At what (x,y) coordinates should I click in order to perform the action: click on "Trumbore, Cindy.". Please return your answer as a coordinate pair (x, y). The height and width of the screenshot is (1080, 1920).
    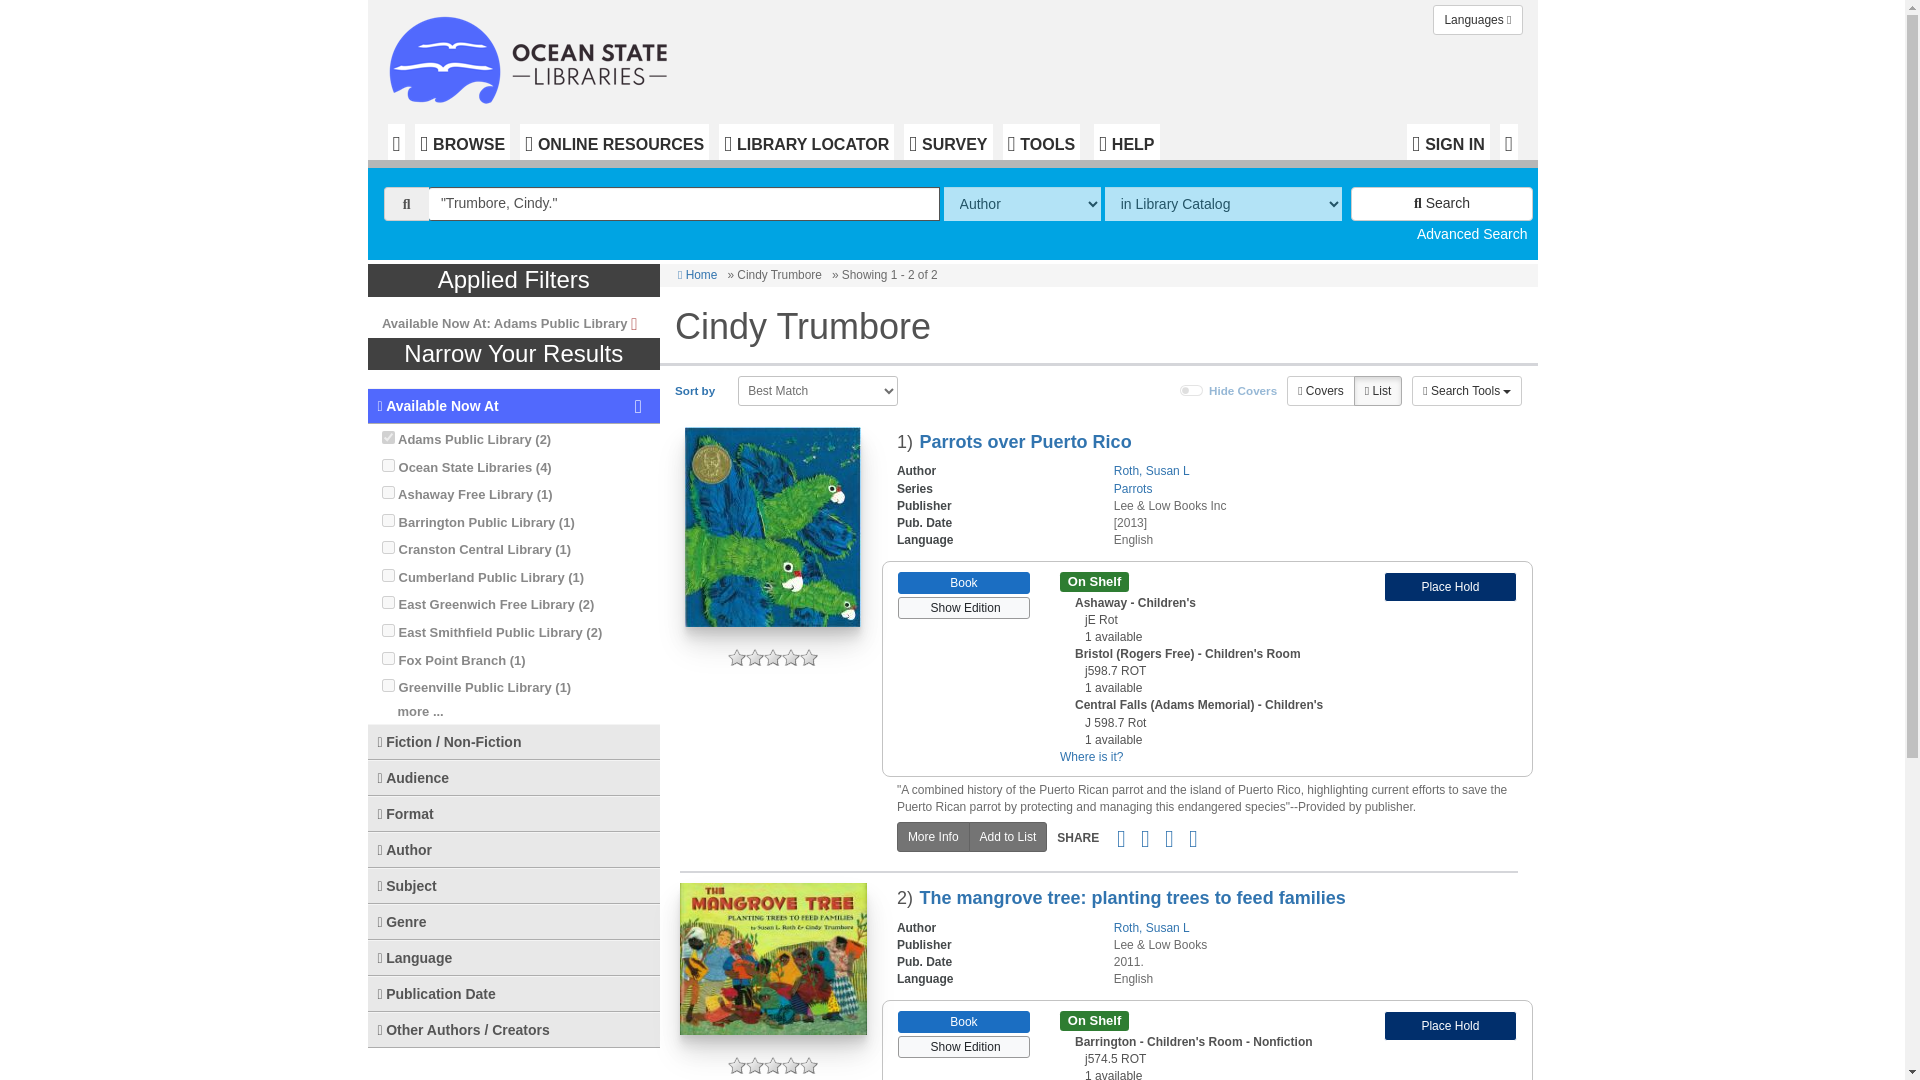
    Looking at the image, I should click on (684, 204).